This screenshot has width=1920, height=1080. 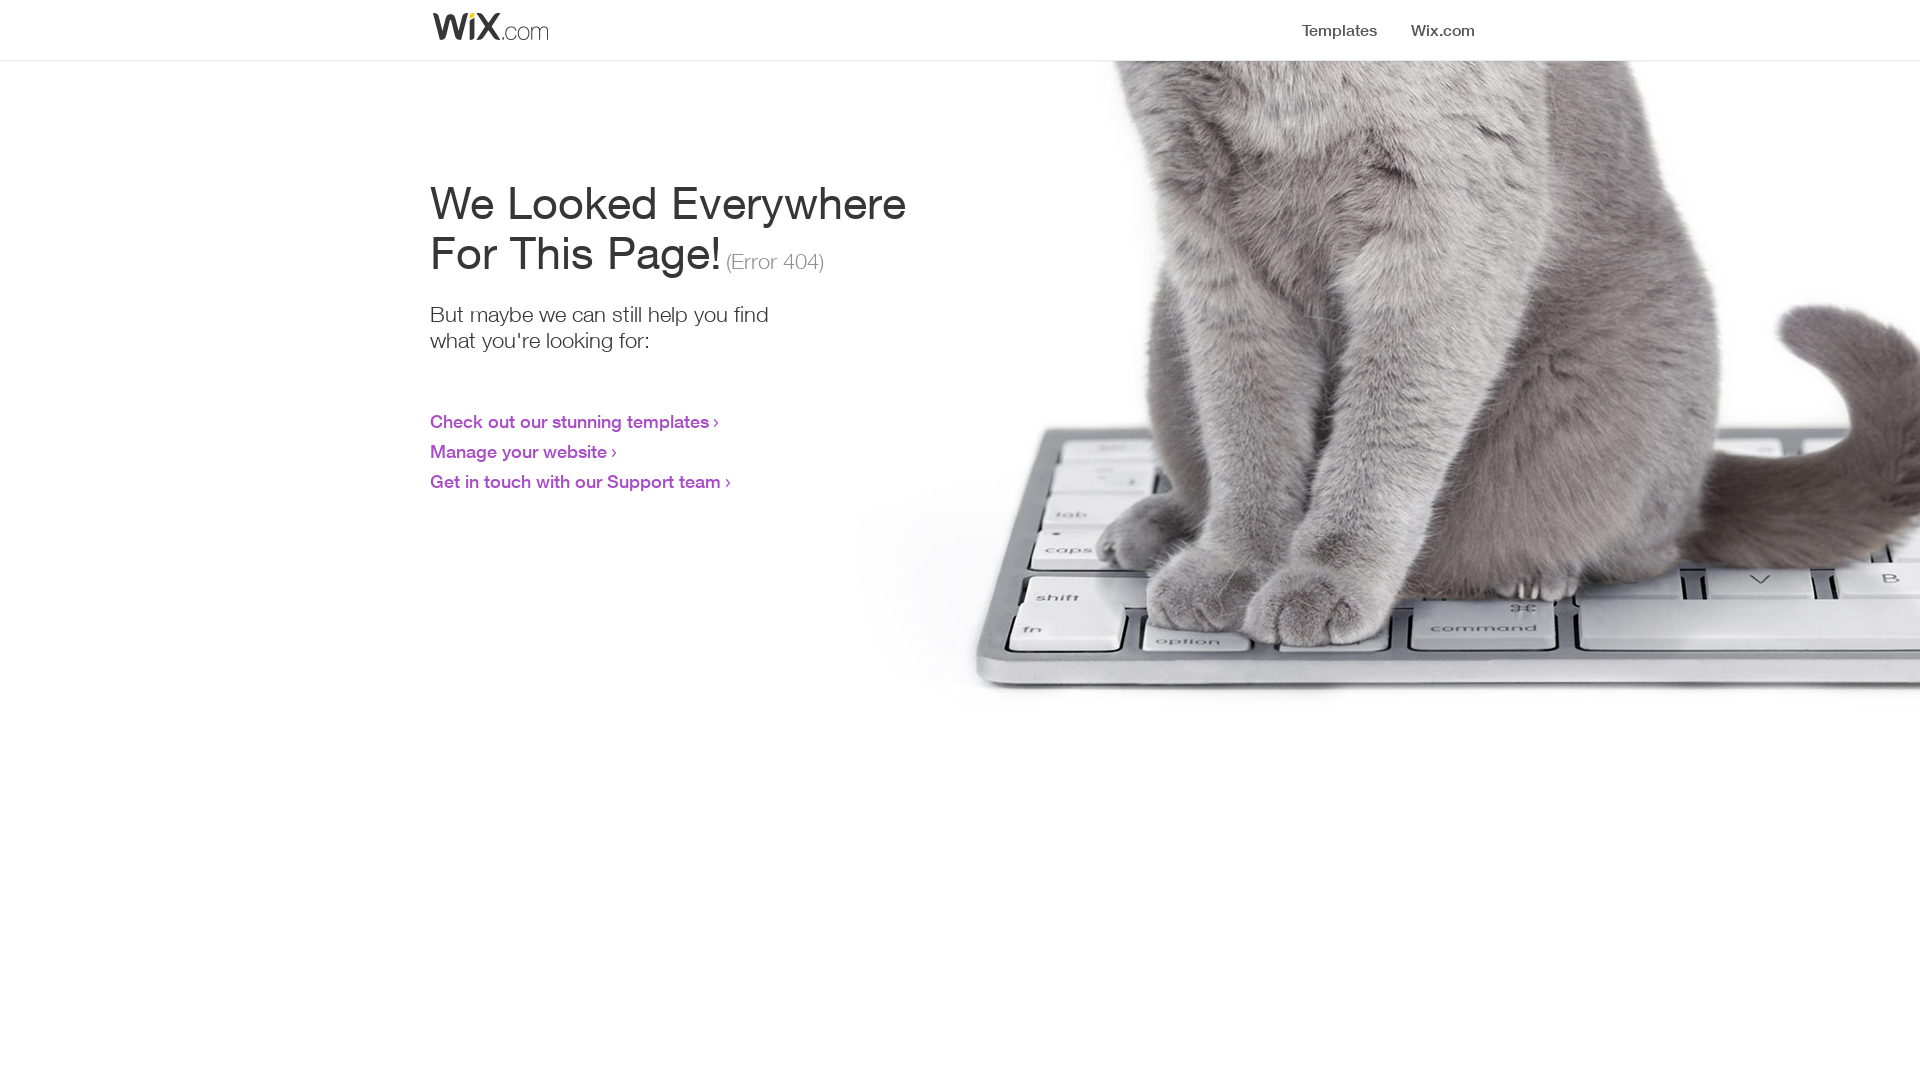 I want to click on Manage your website, so click(x=518, y=451).